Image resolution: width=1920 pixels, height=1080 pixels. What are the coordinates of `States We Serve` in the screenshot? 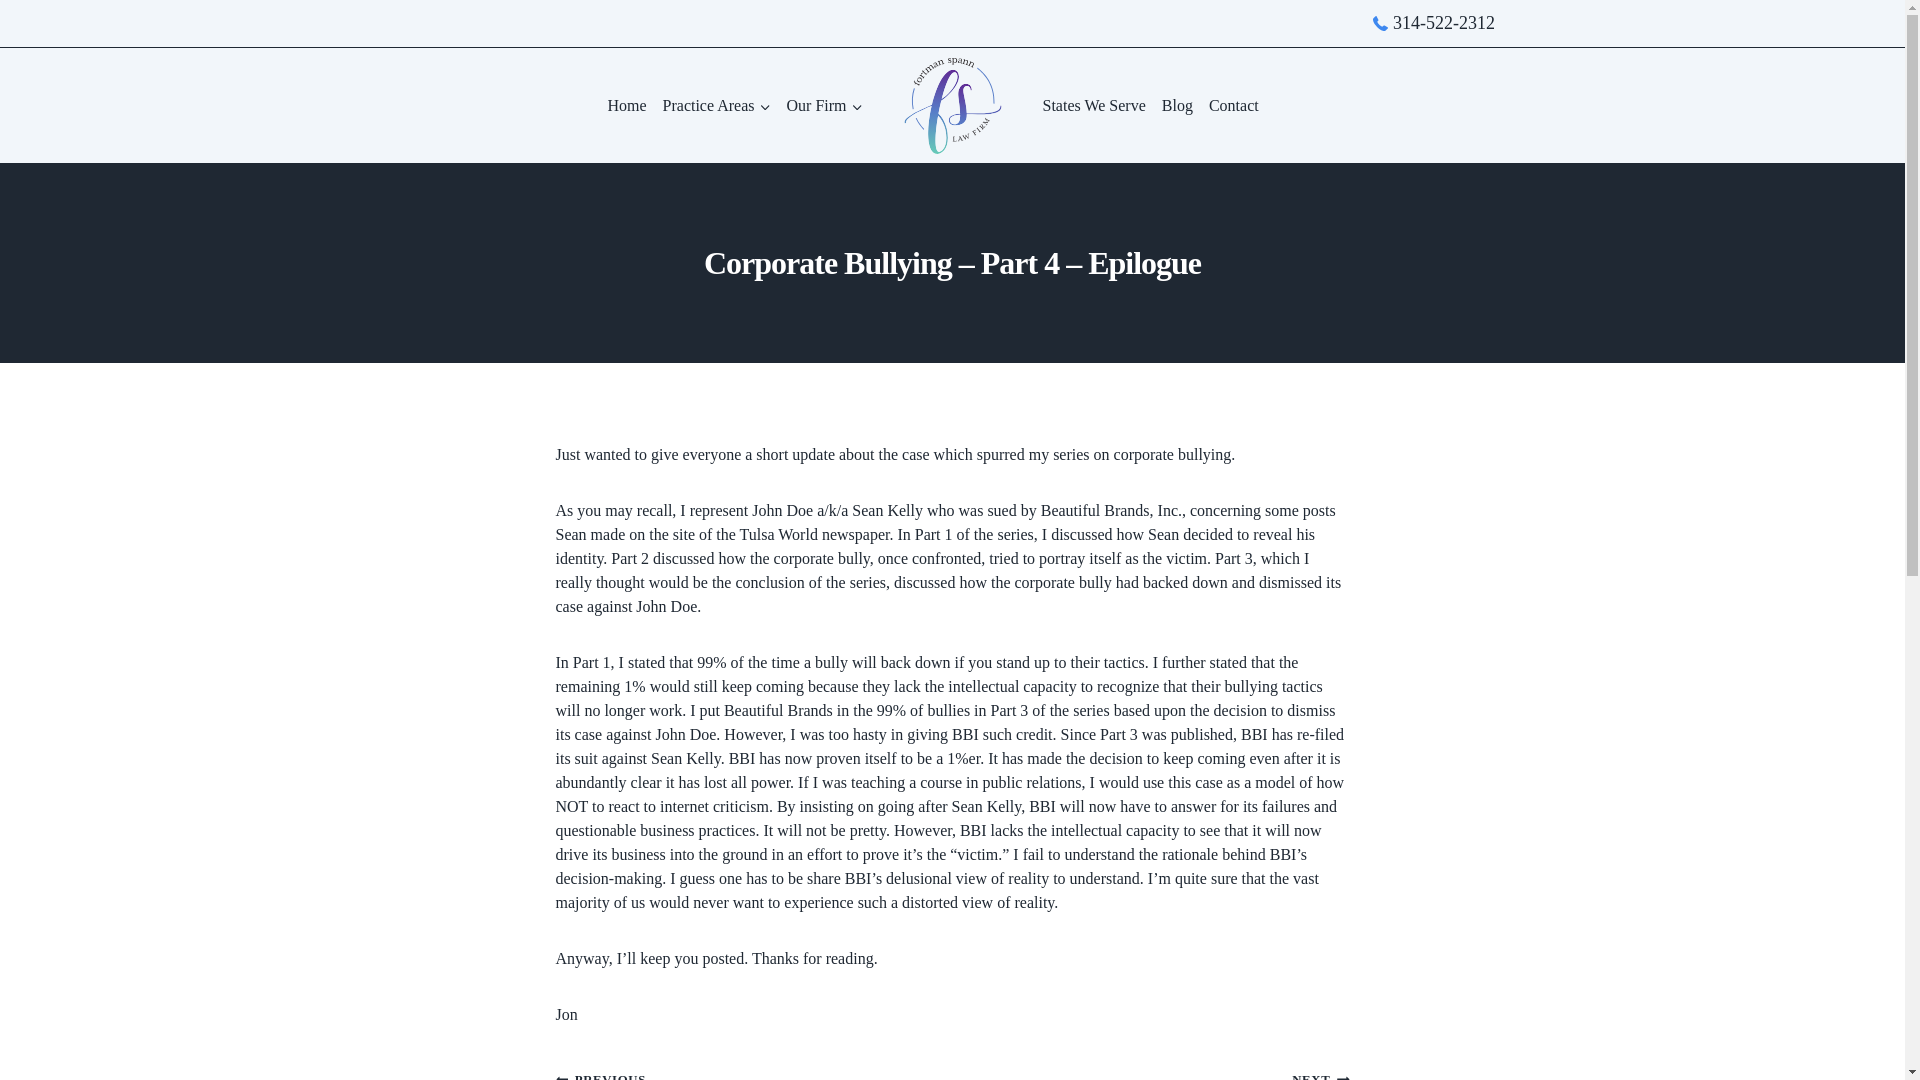 It's located at (1094, 106).